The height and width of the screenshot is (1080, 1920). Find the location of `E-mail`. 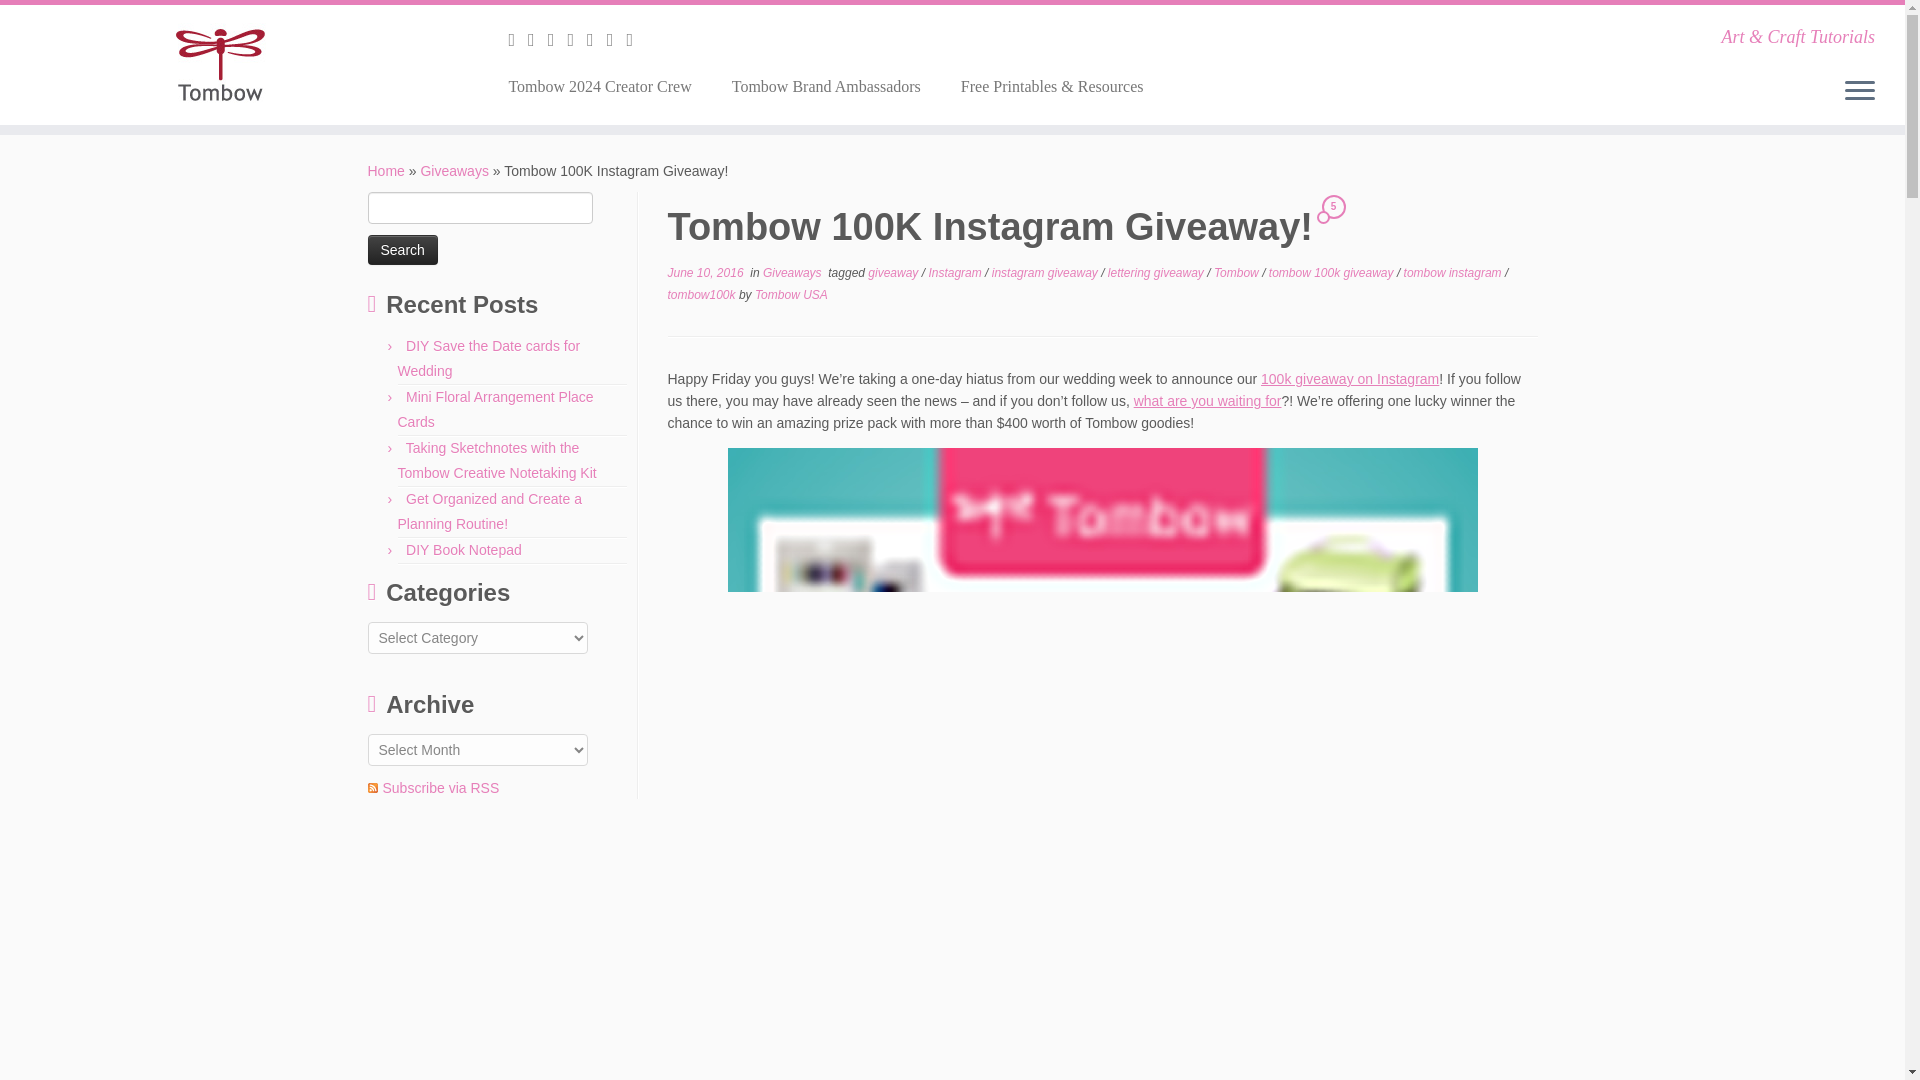

E-mail is located at coordinates (518, 40).